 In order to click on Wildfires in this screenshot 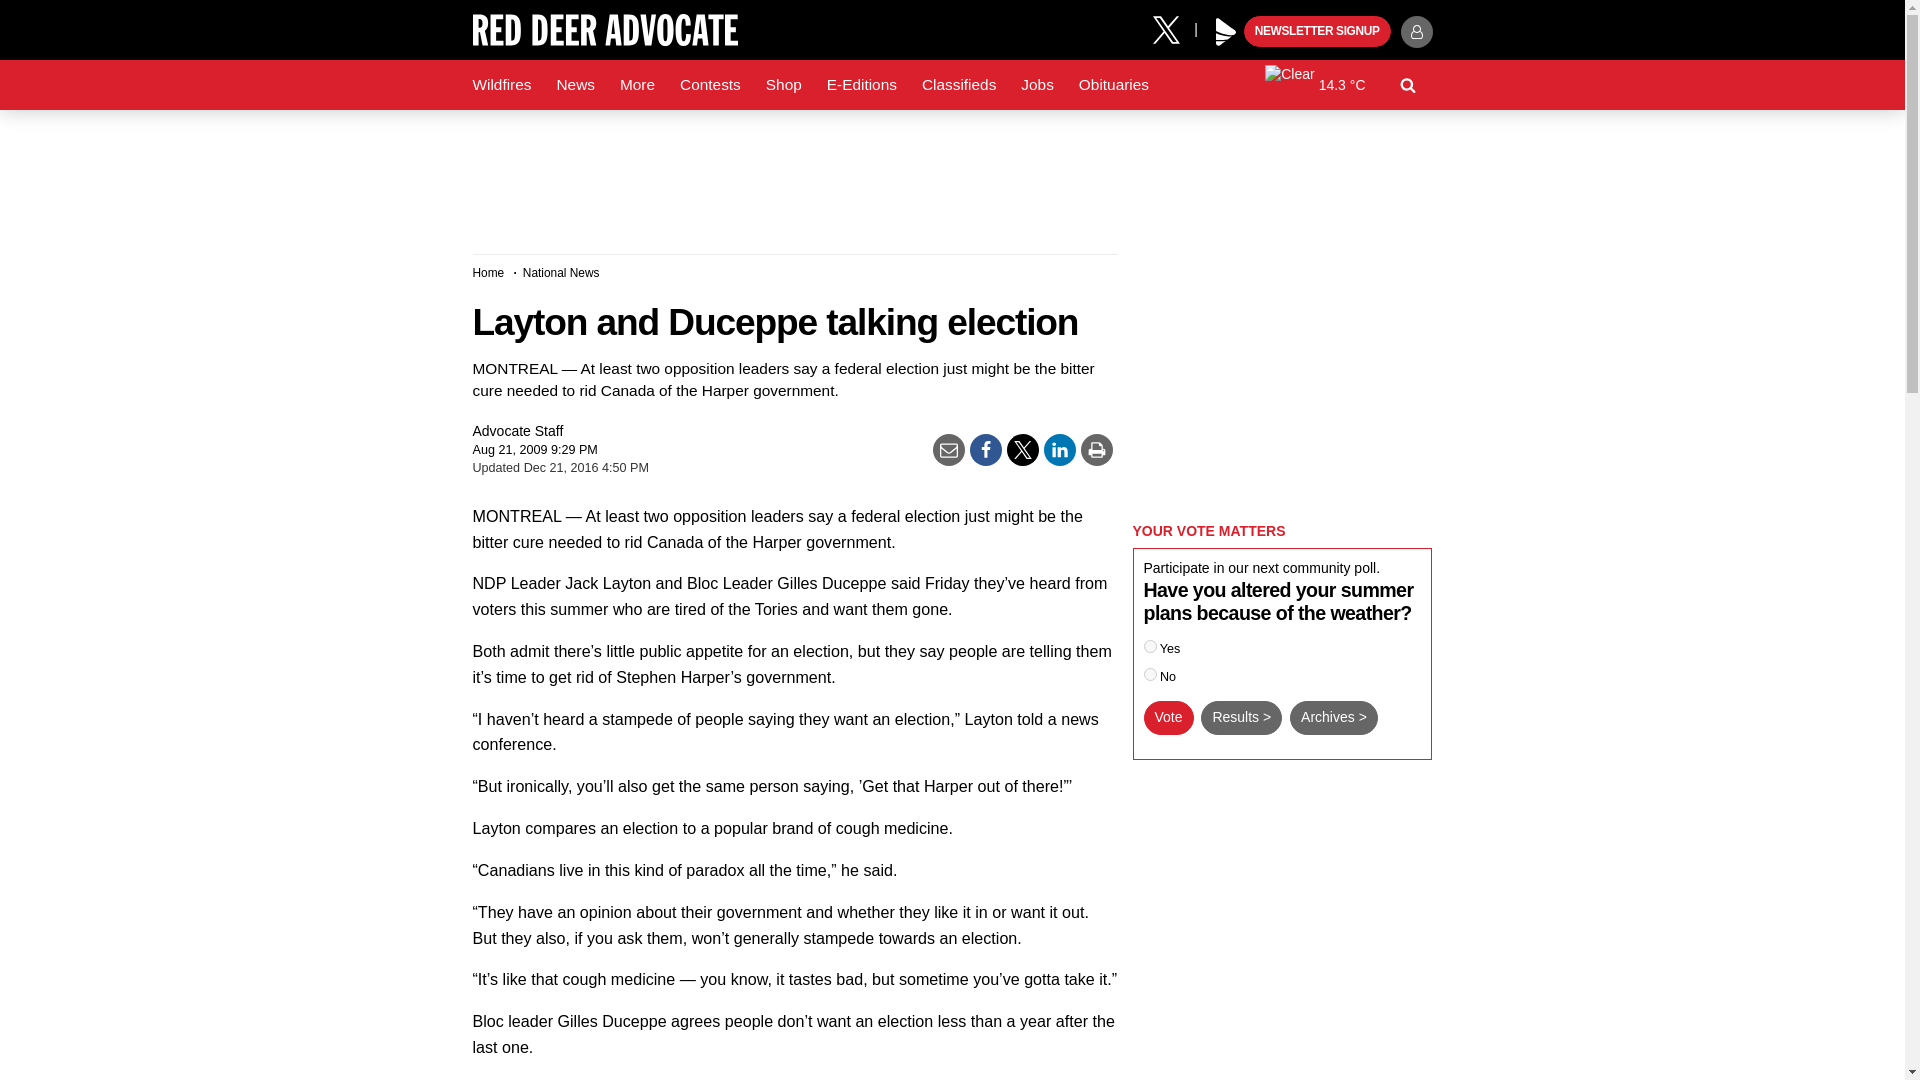, I will do `click(502, 85)`.